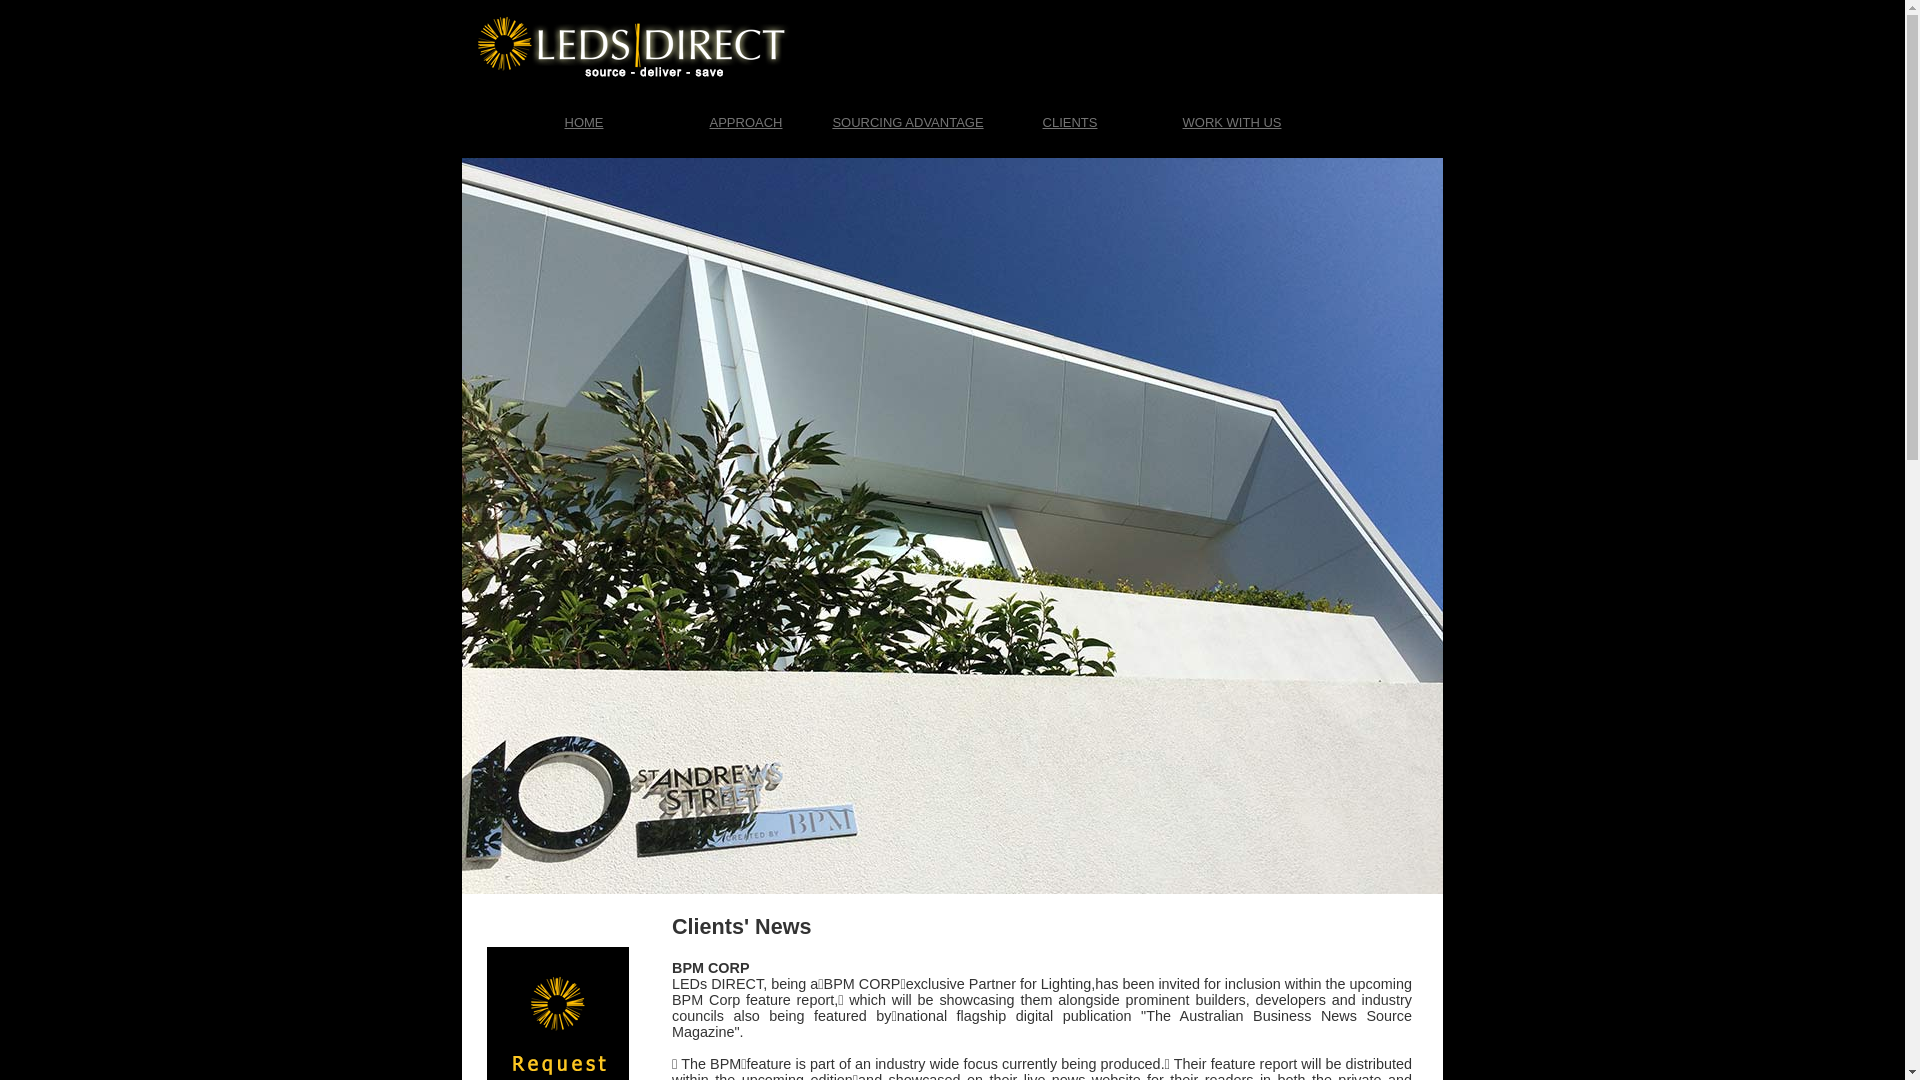  What do you see at coordinates (908, 123) in the screenshot?
I see `SOURCING ADVANTAGE` at bounding box center [908, 123].